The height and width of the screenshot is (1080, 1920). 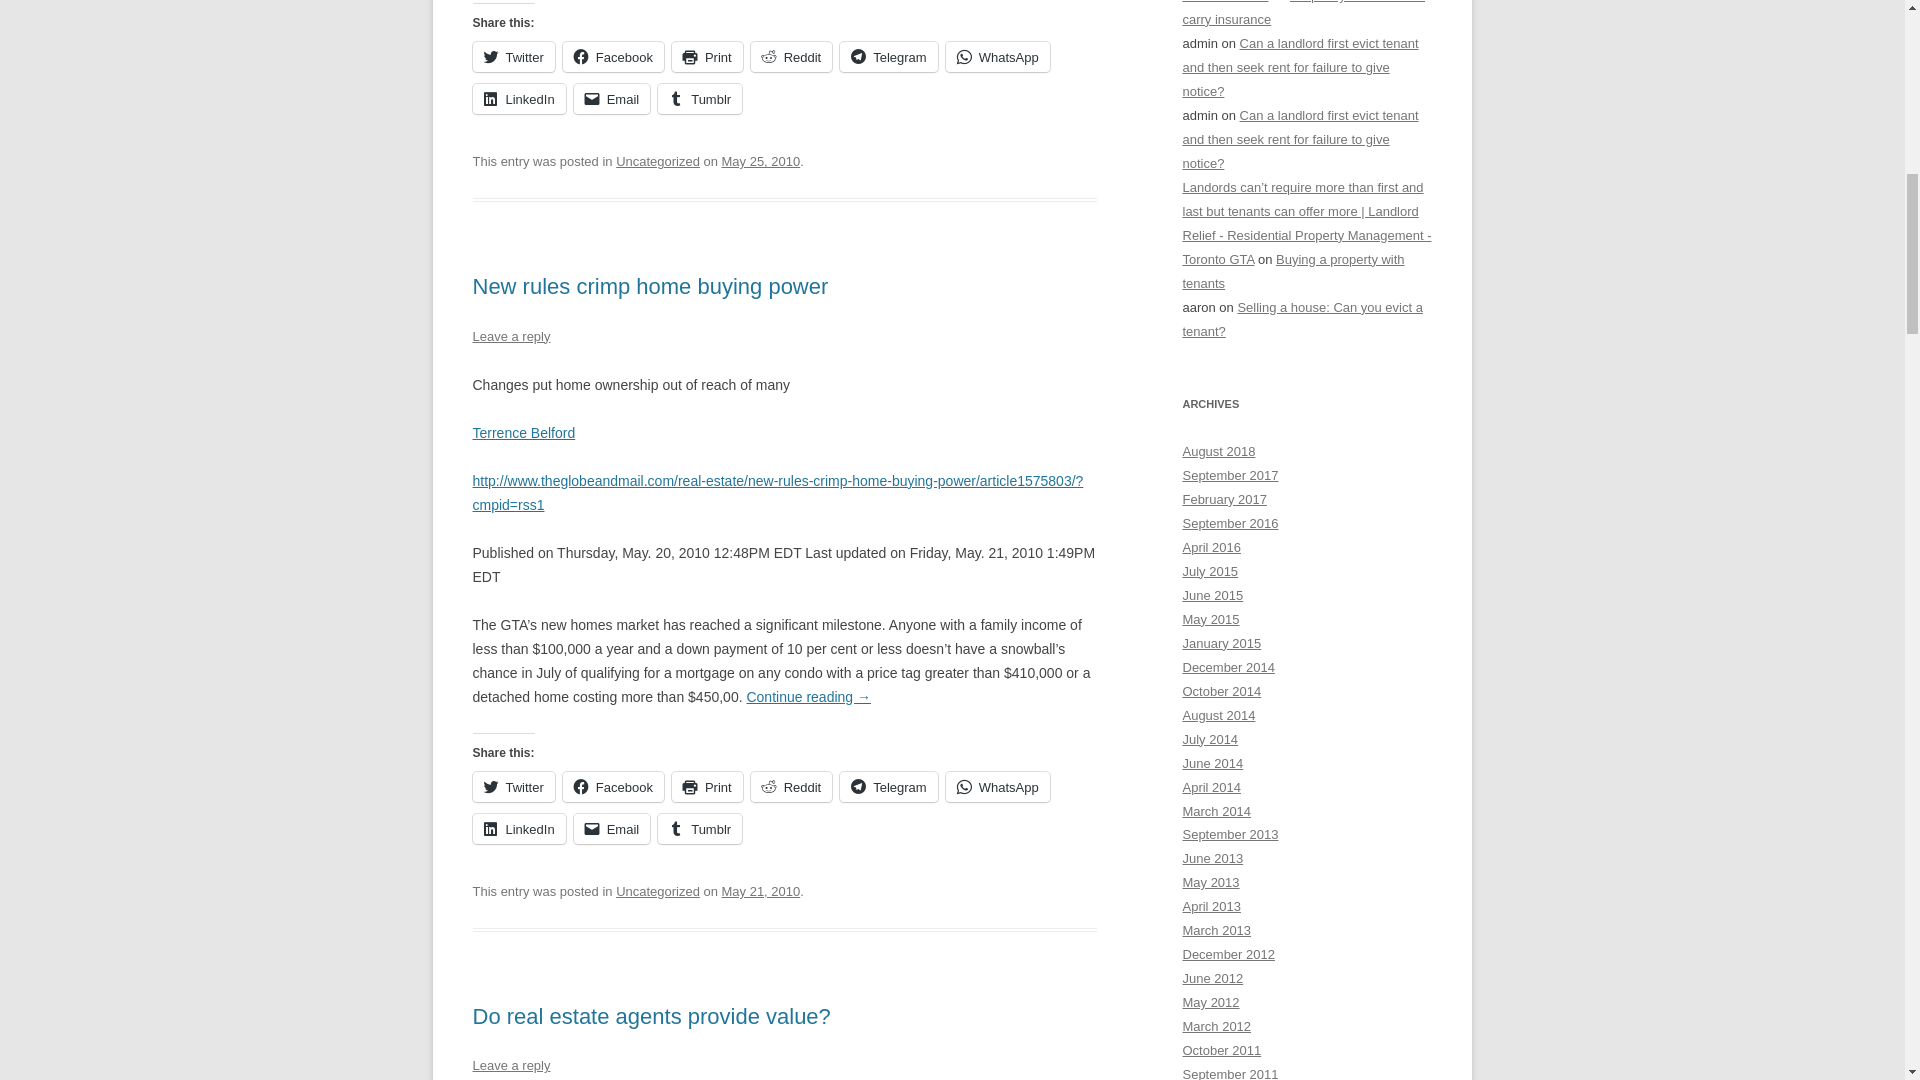 What do you see at coordinates (518, 99) in the screenshot?
I see `Click to share on LinkedIn` at bounding box center [518, 99].